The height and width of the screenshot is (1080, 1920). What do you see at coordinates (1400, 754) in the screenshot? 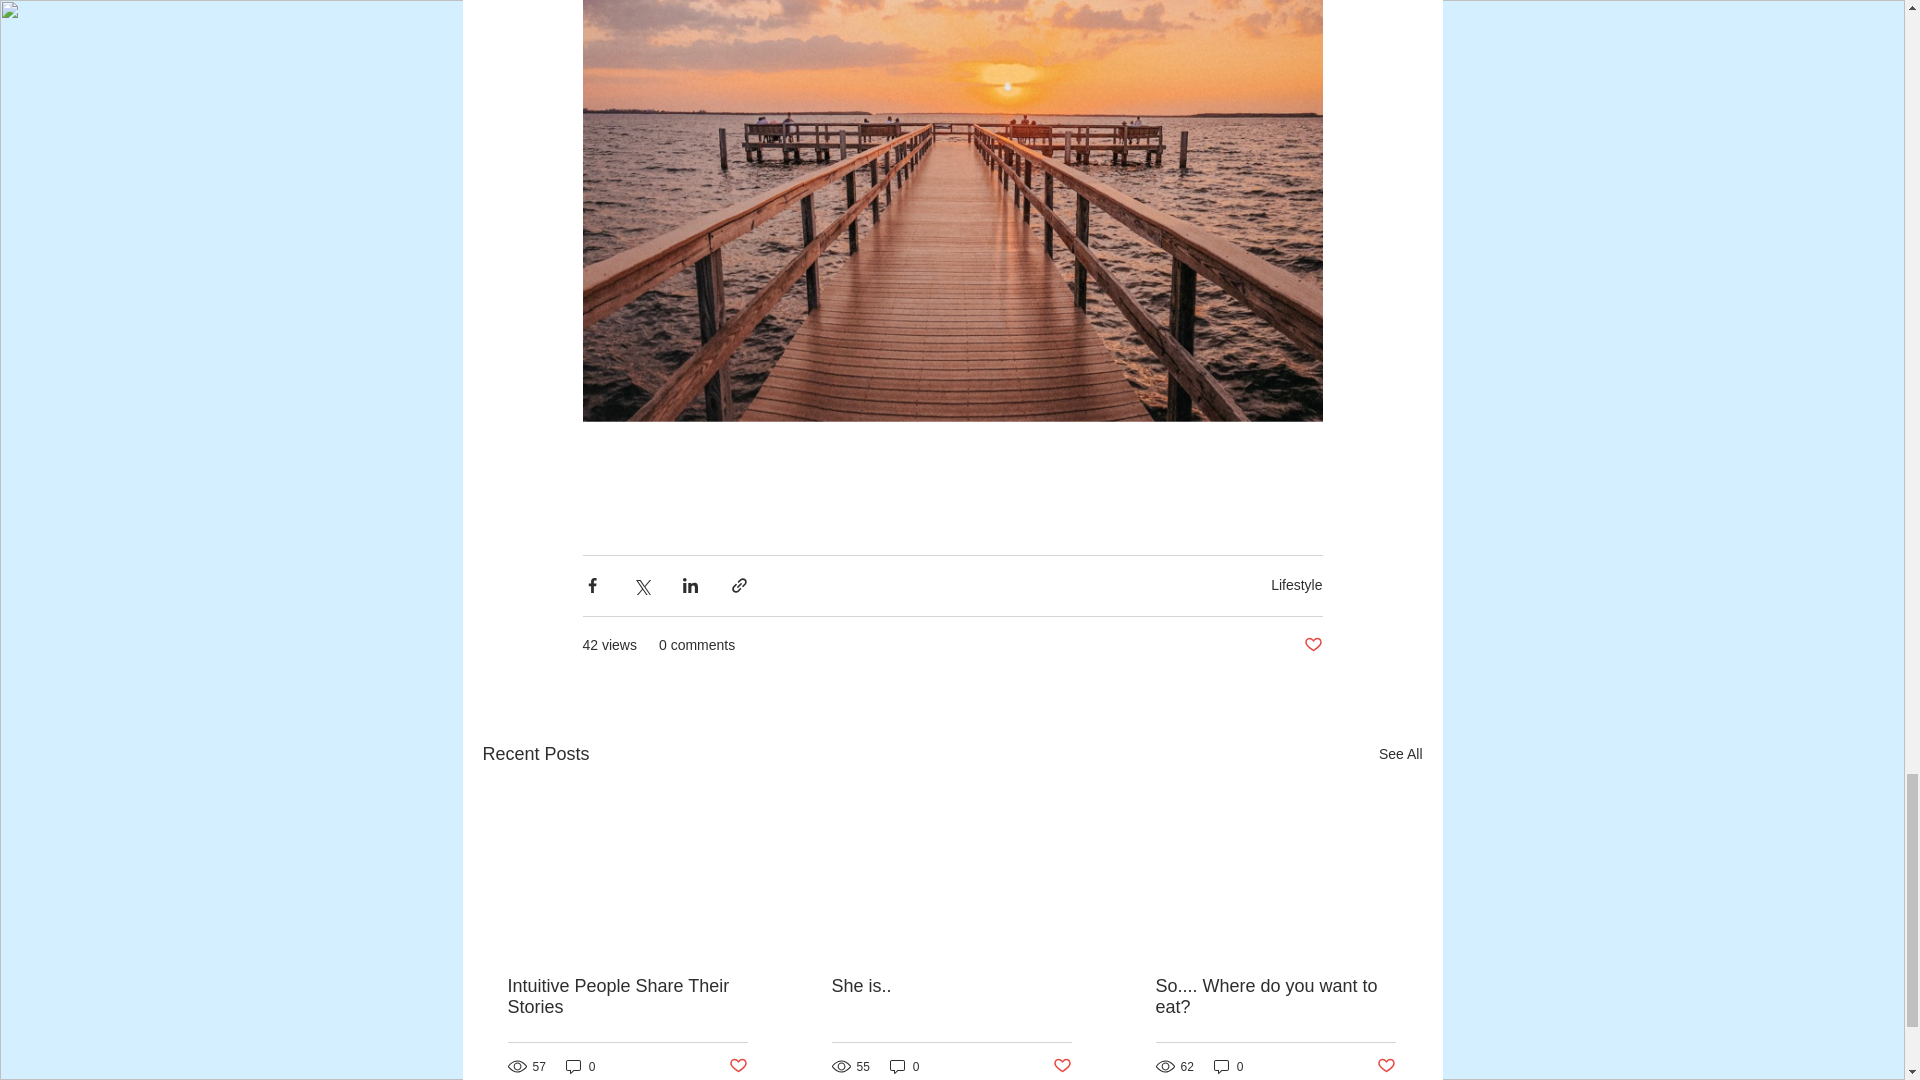
I see `See All` at bounding box center [1400, 754].